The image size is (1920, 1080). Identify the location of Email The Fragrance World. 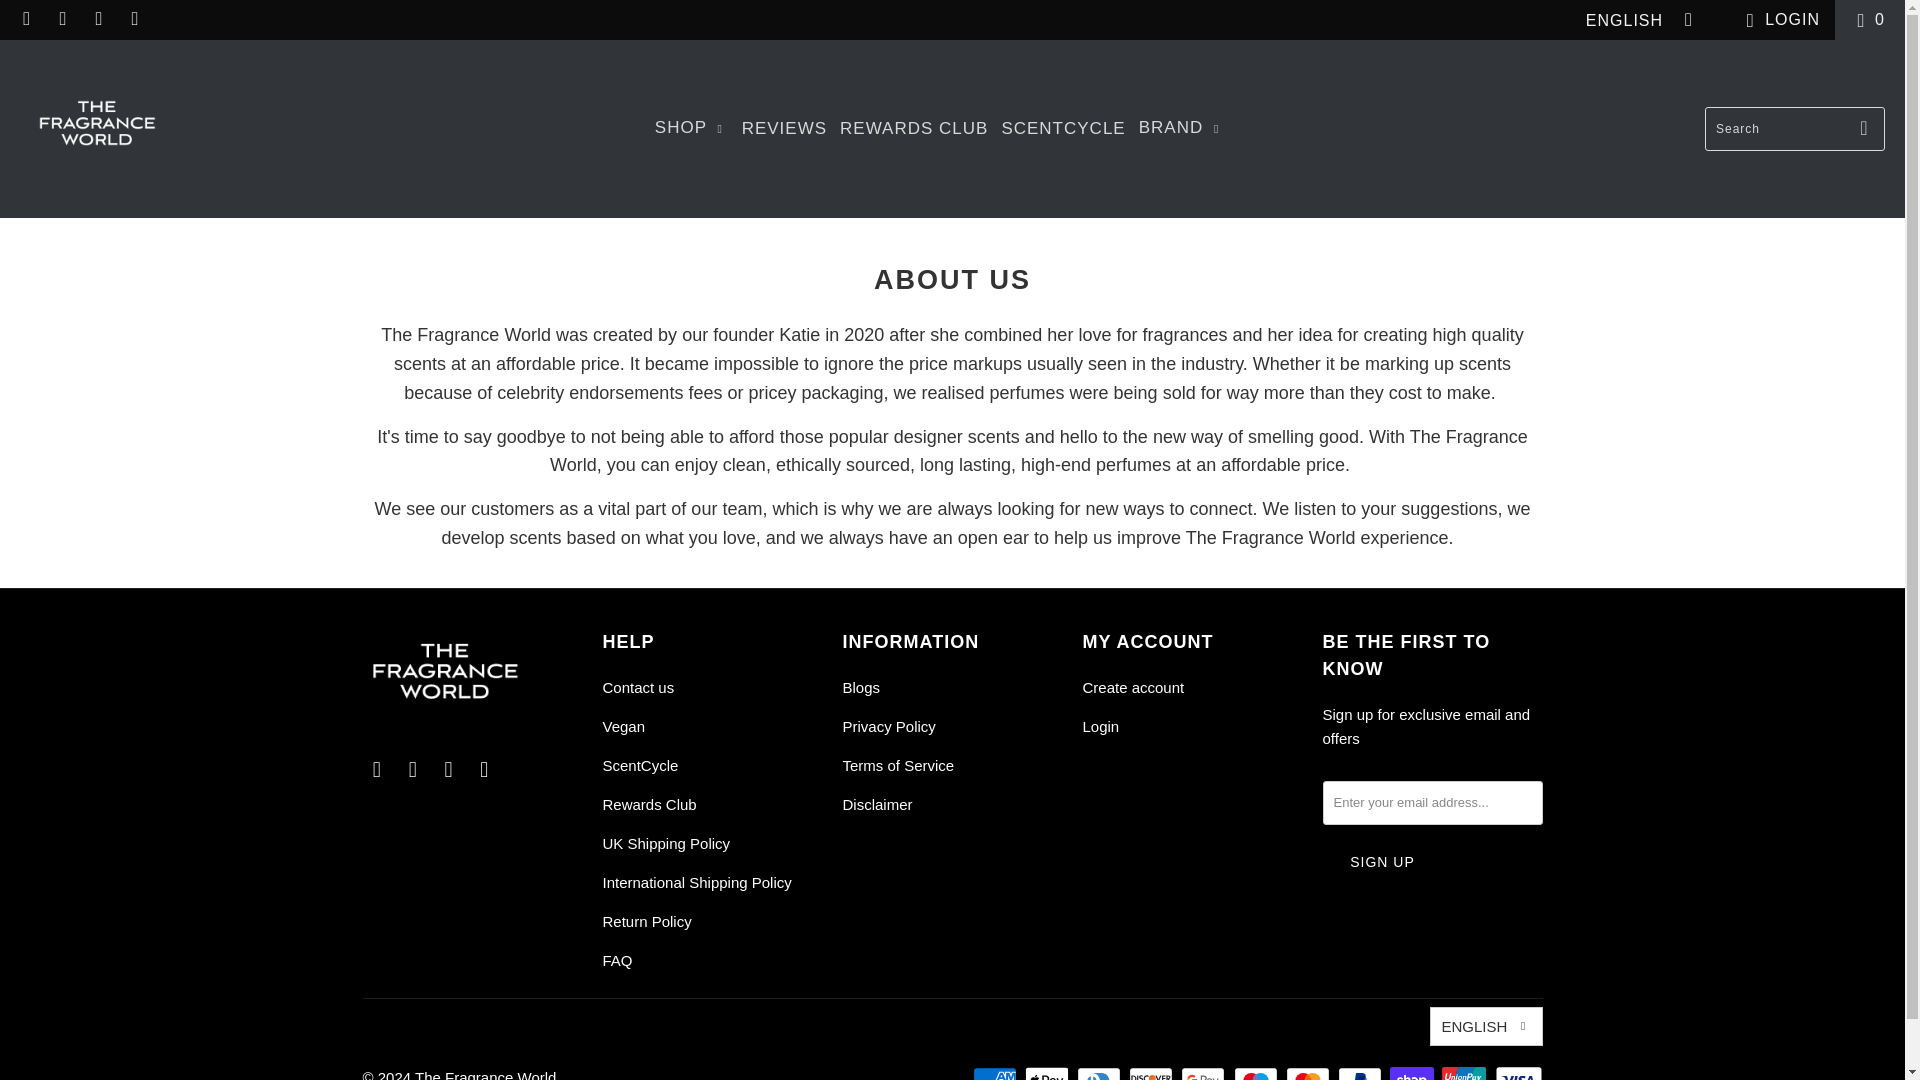
(134, 19).